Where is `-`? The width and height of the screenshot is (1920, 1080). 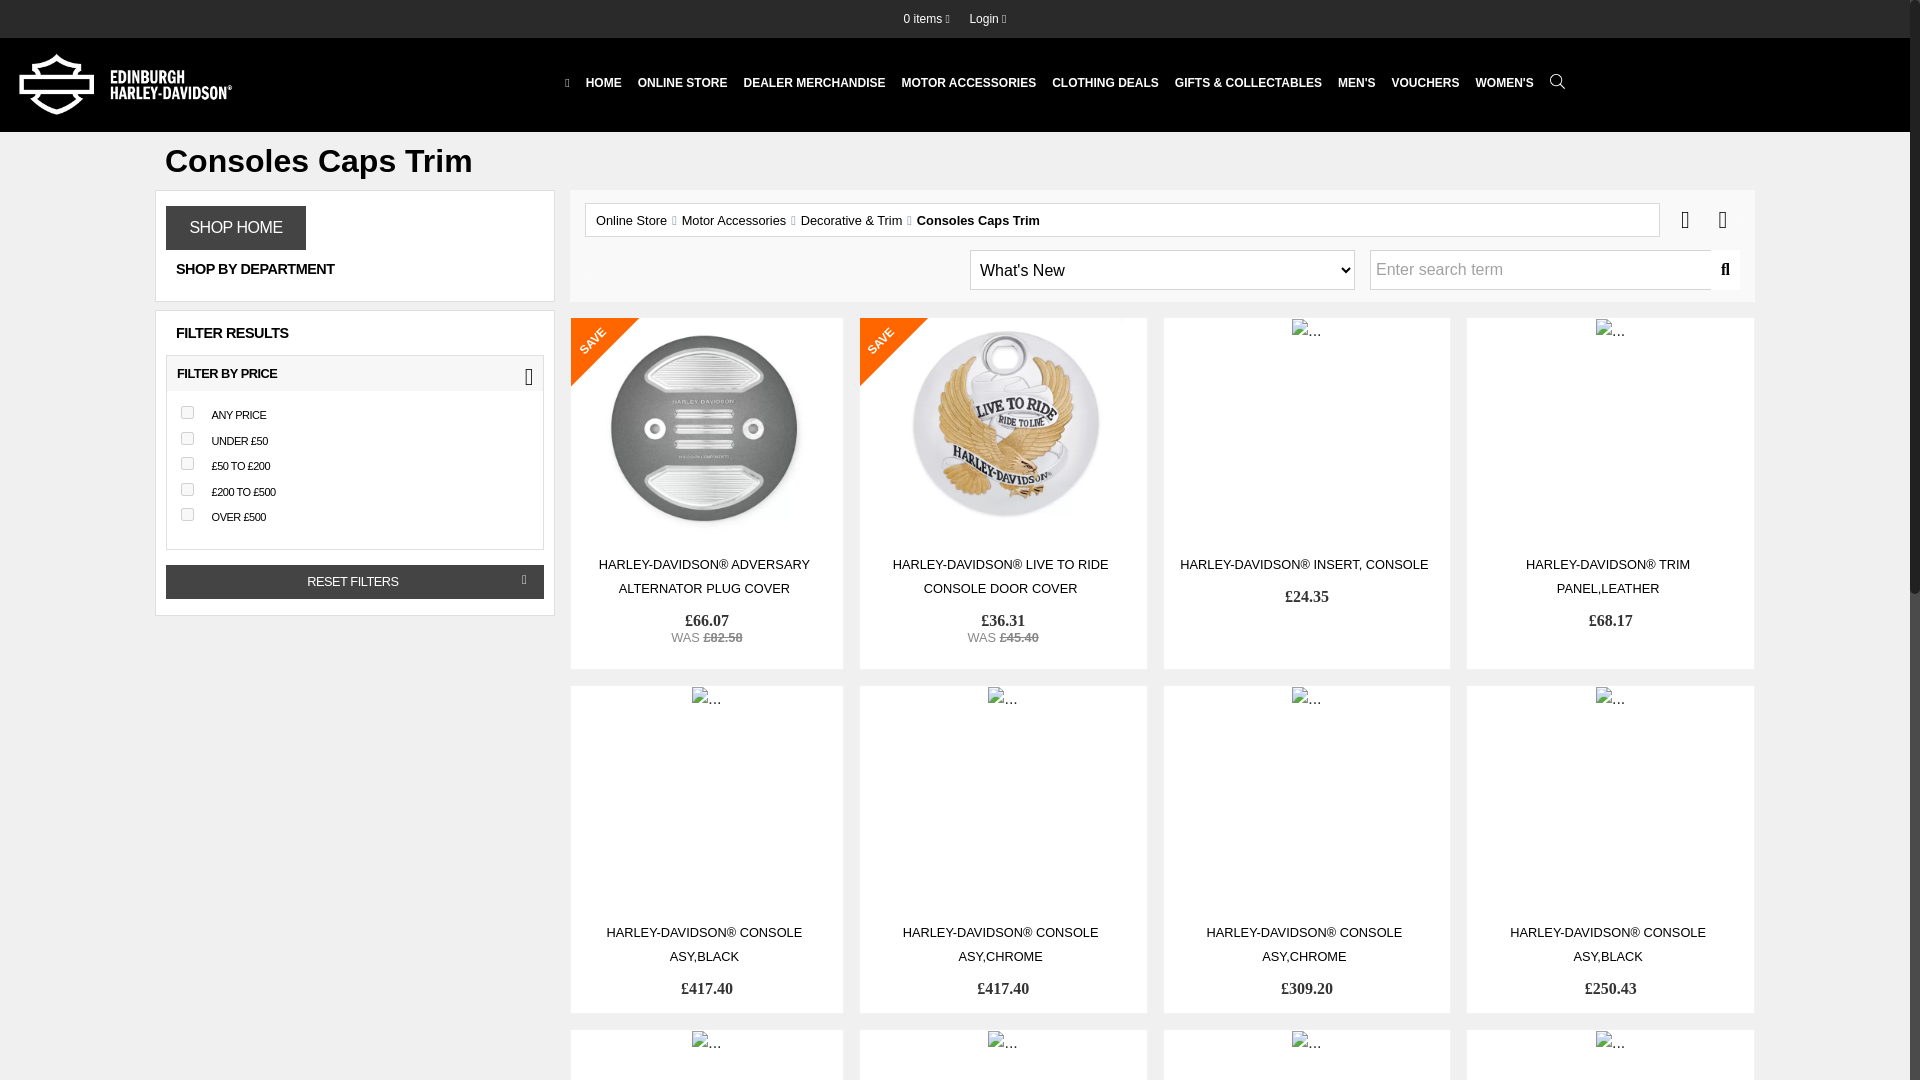
- is located at coordinates (186, 412).